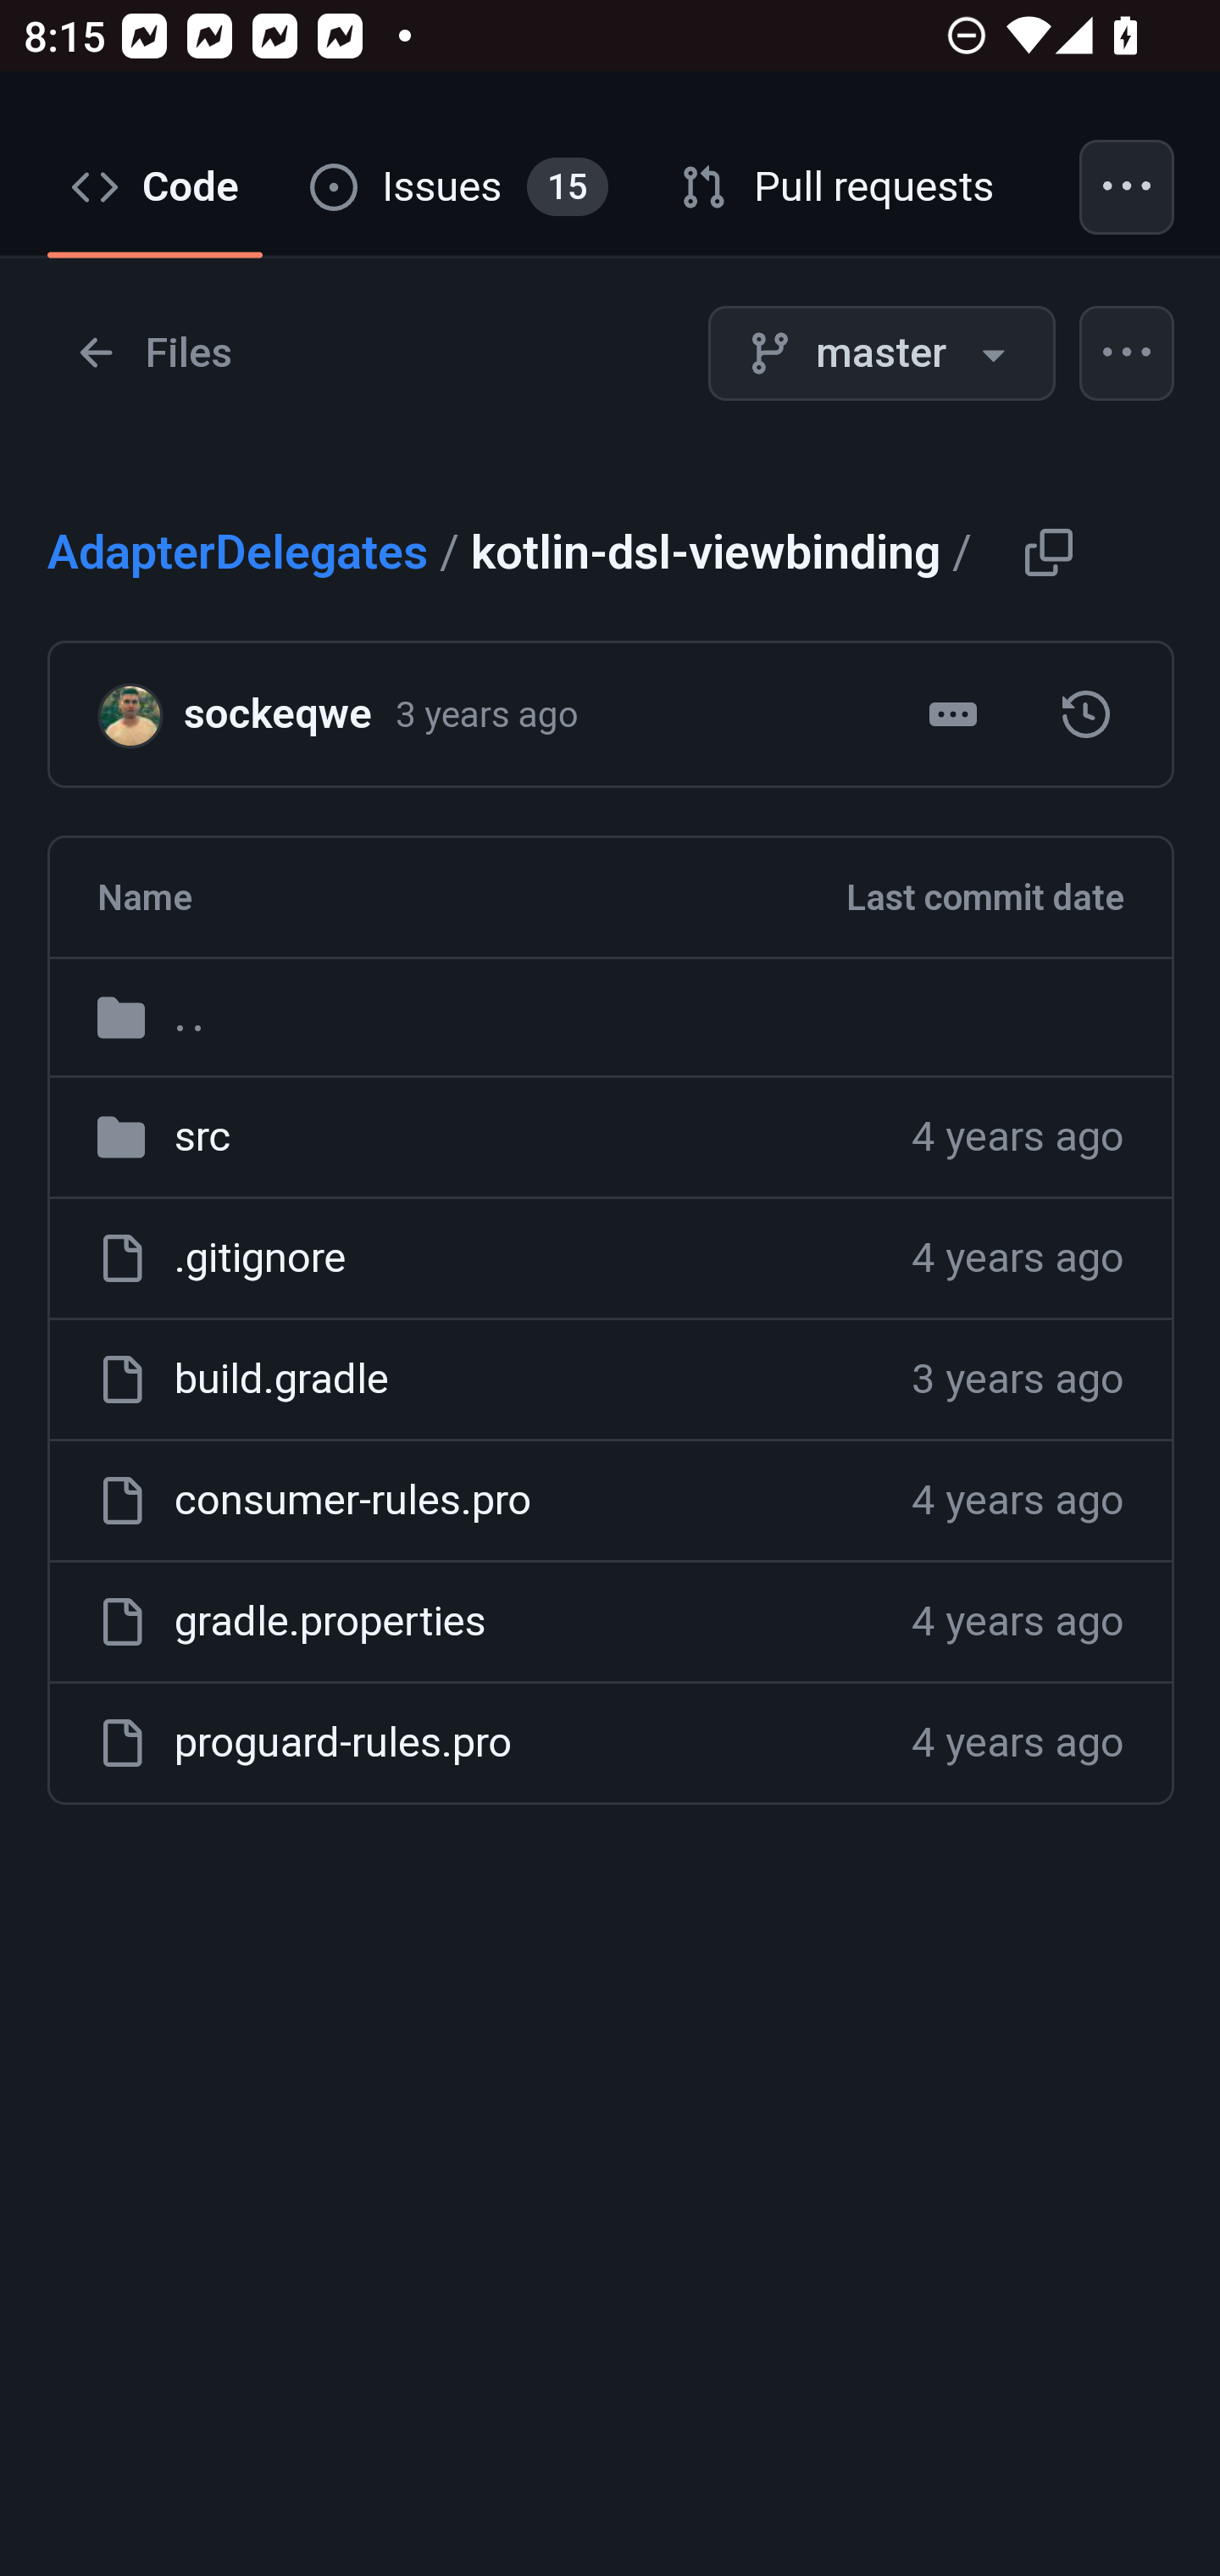  I want to click on proguard-rules.pro, (File) proguard-rules.pro, so click(342, 1745).